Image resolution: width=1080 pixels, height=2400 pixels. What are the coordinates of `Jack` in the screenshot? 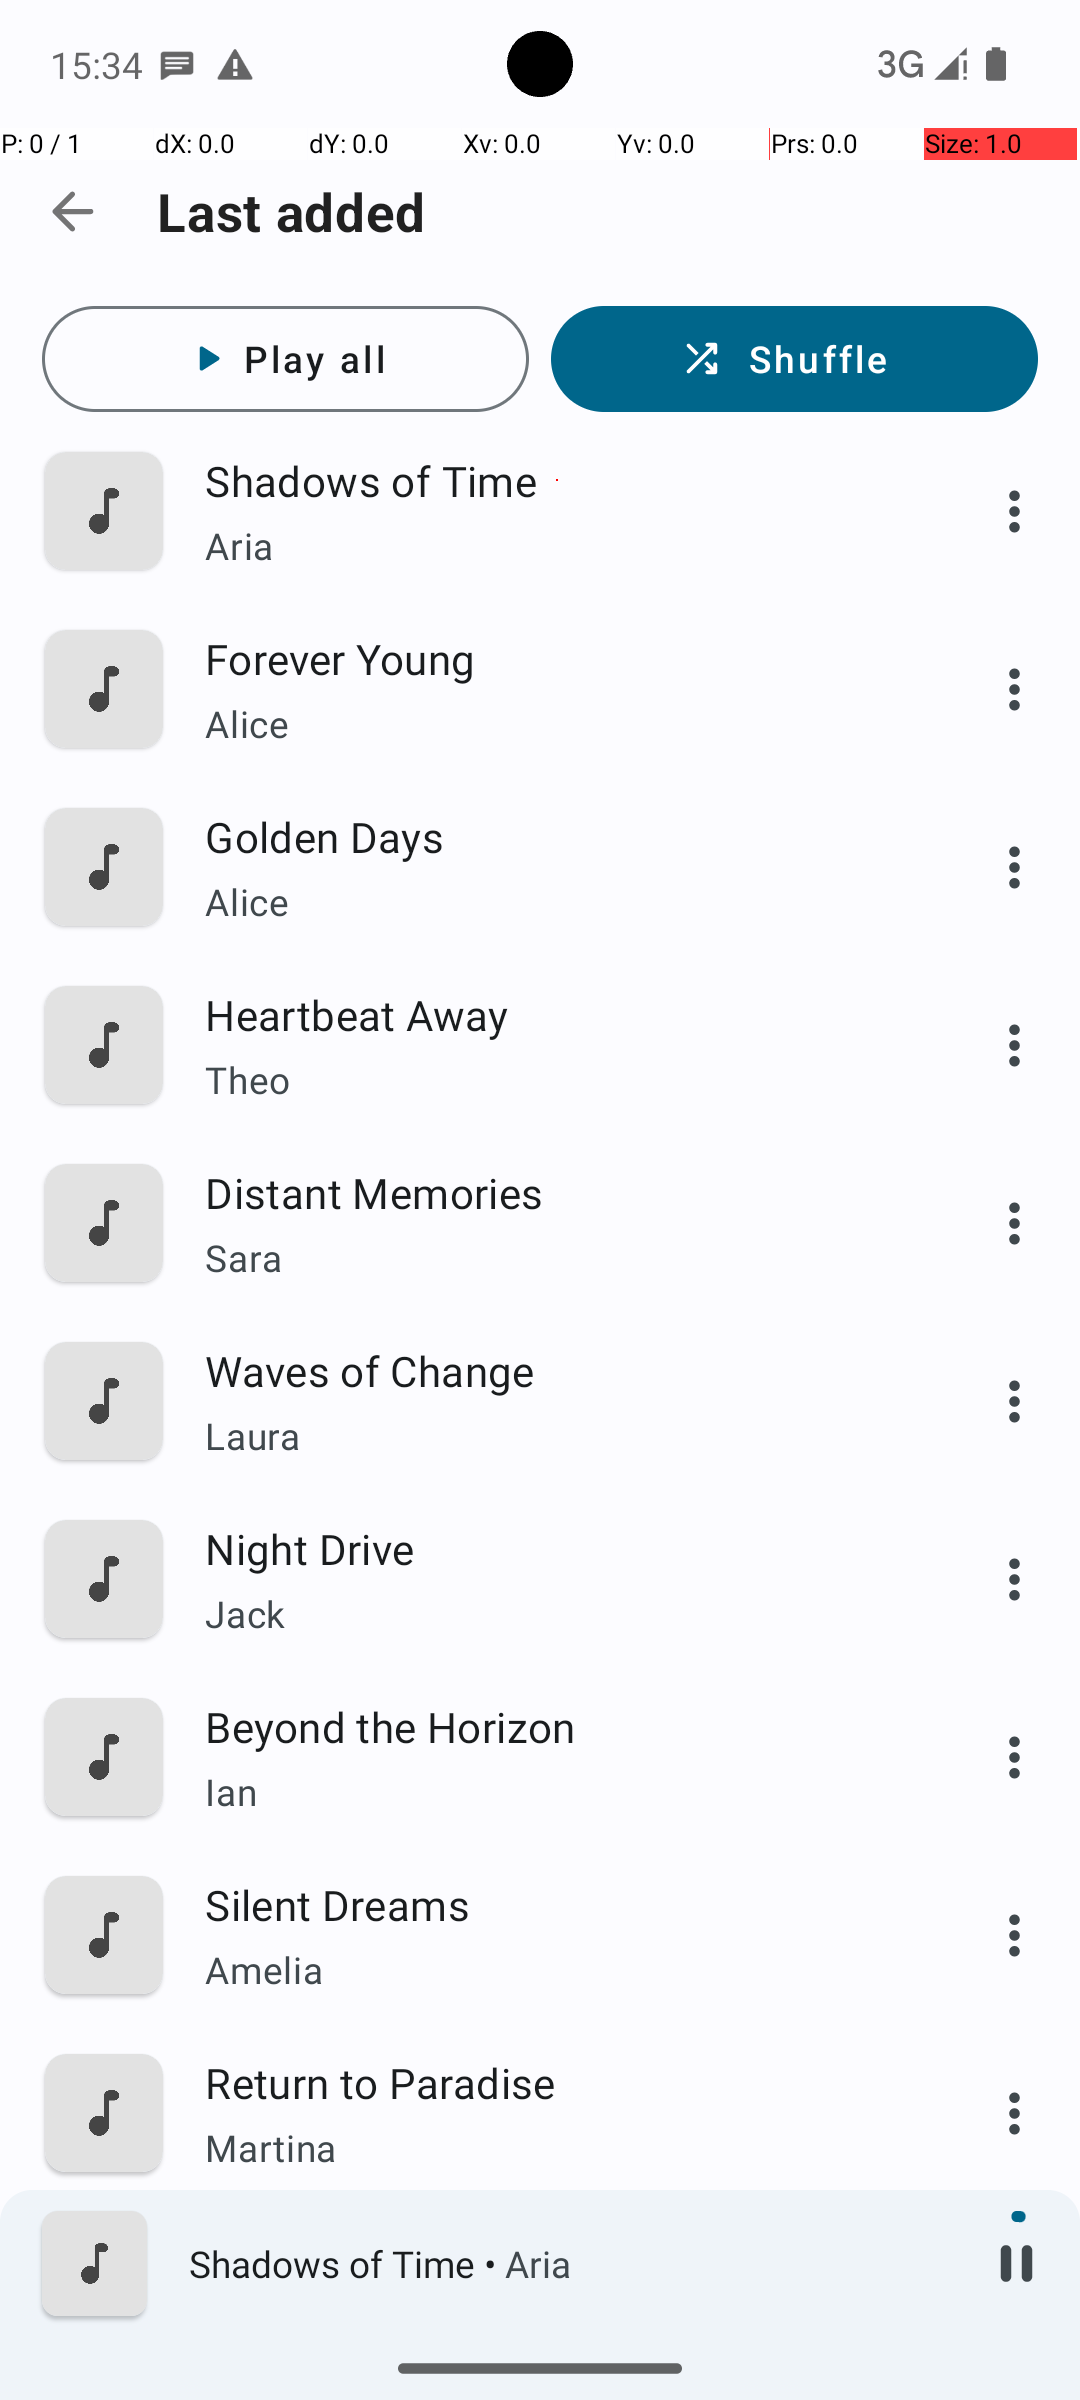 It's located at (557, 1613).